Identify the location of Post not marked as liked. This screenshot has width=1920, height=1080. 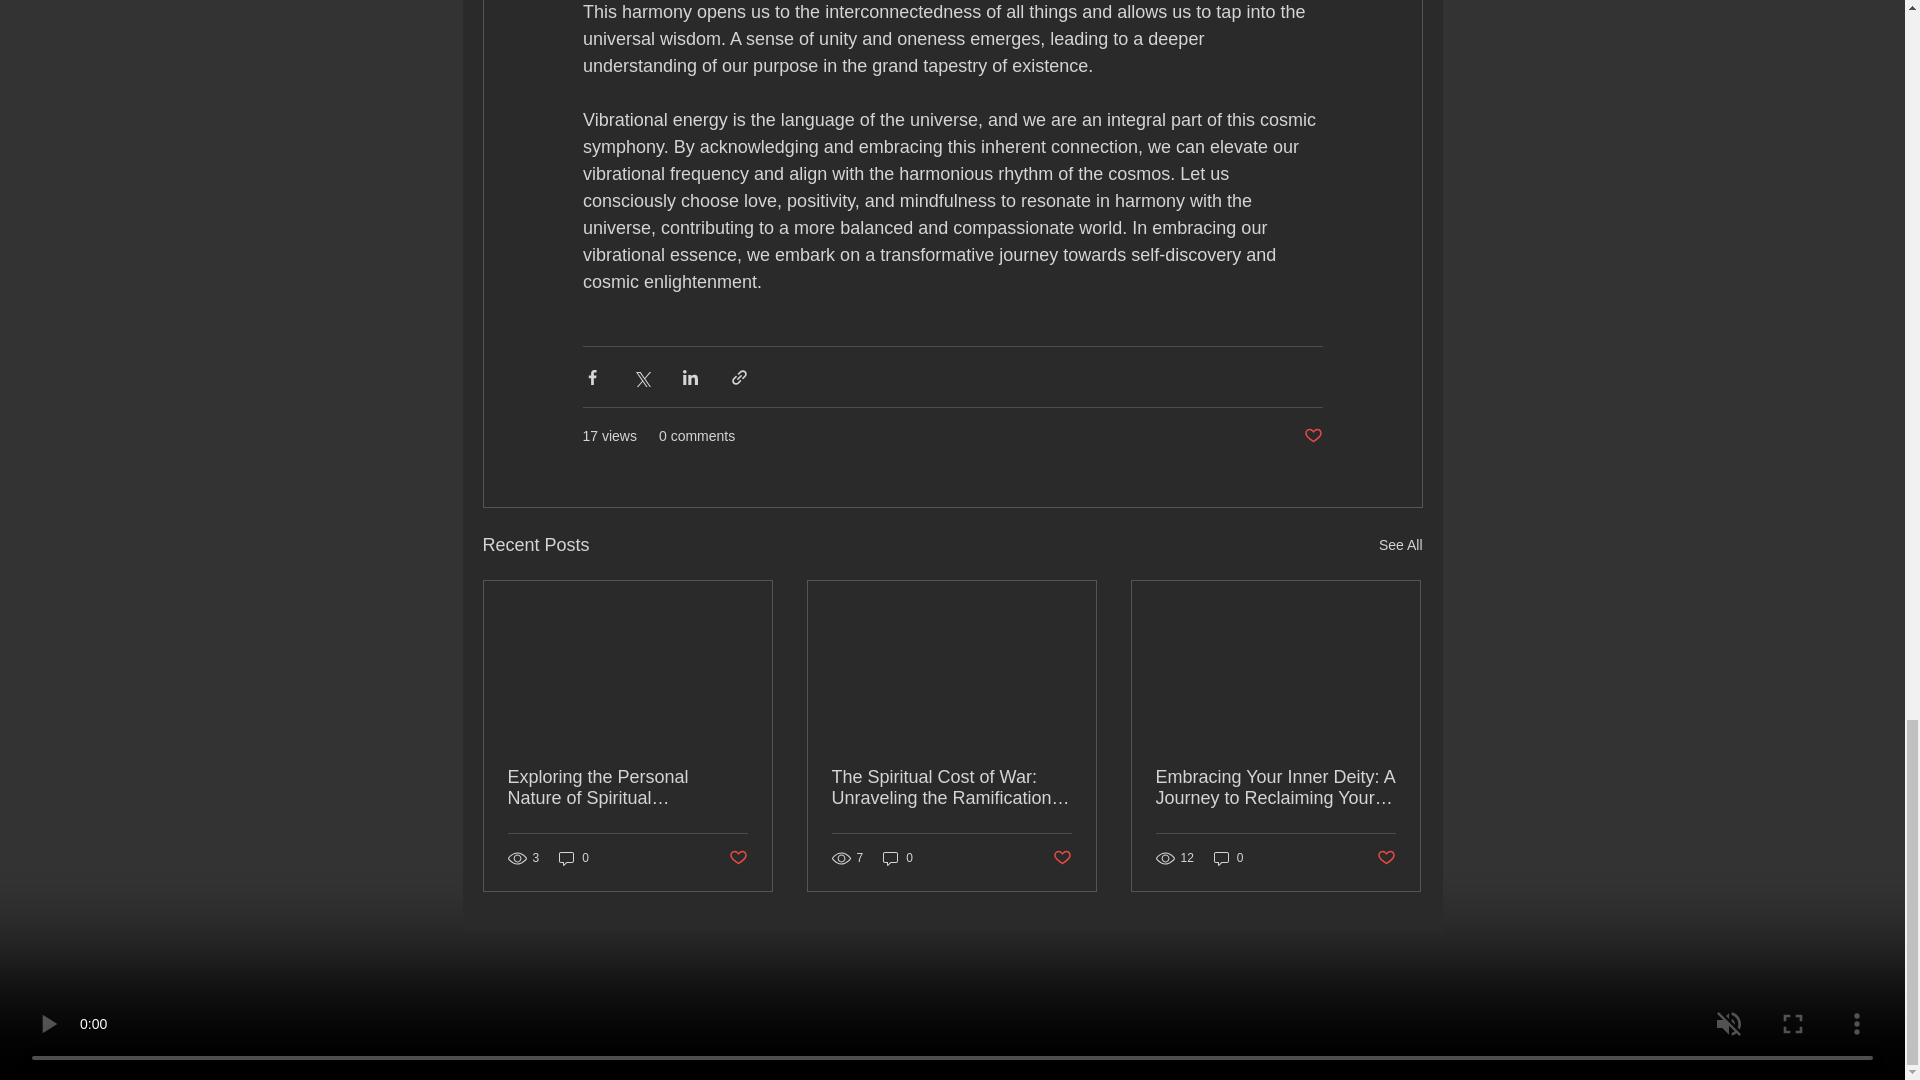
(736, 858).